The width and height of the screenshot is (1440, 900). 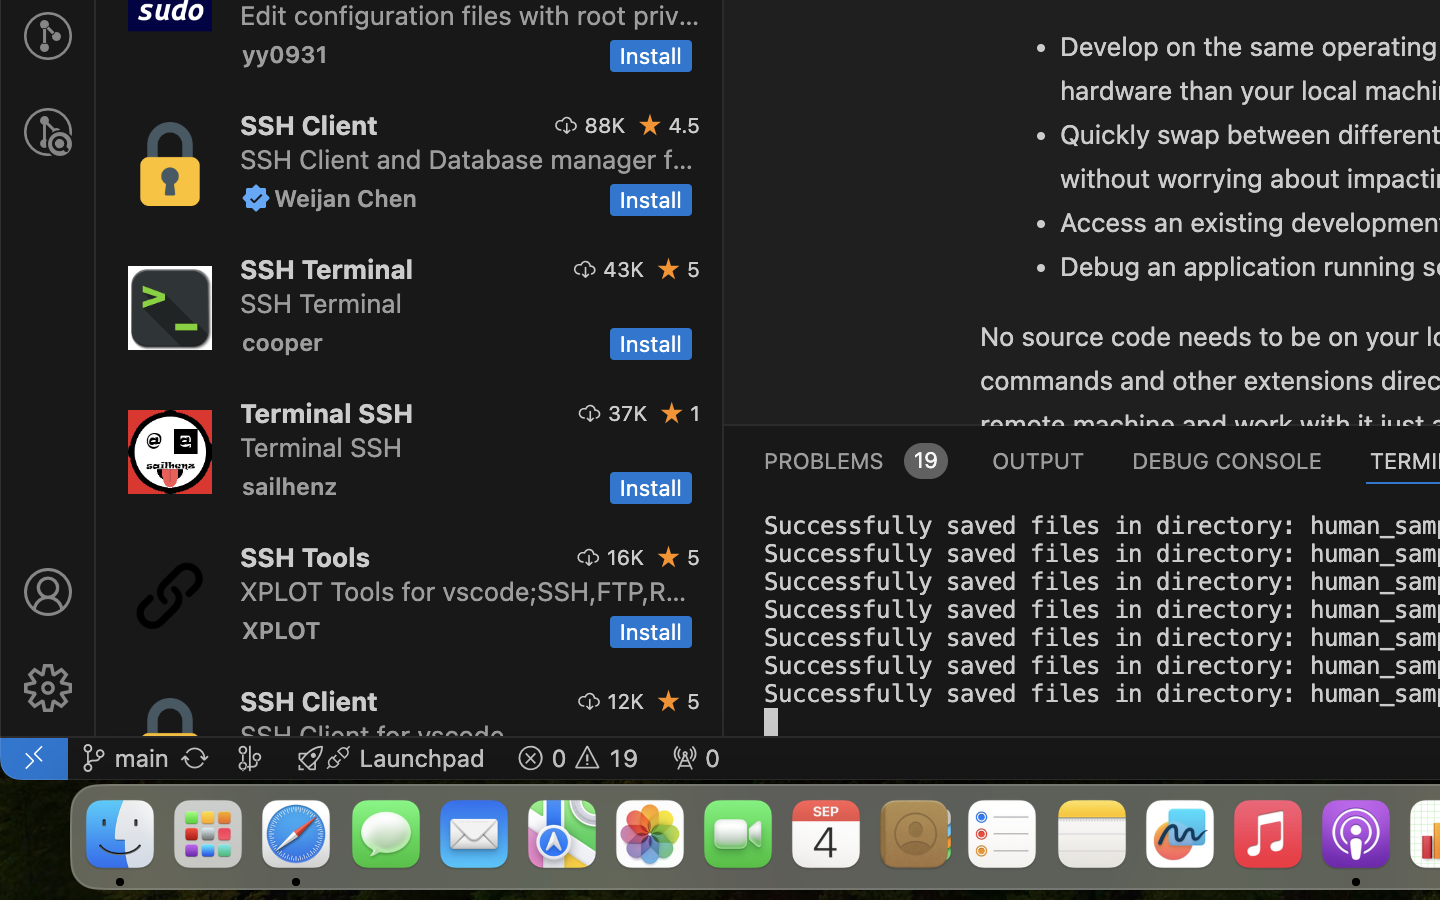 What do you see at coordinates (651, 125) in the screenshot?
I see `` at bounding box center [651, 125].